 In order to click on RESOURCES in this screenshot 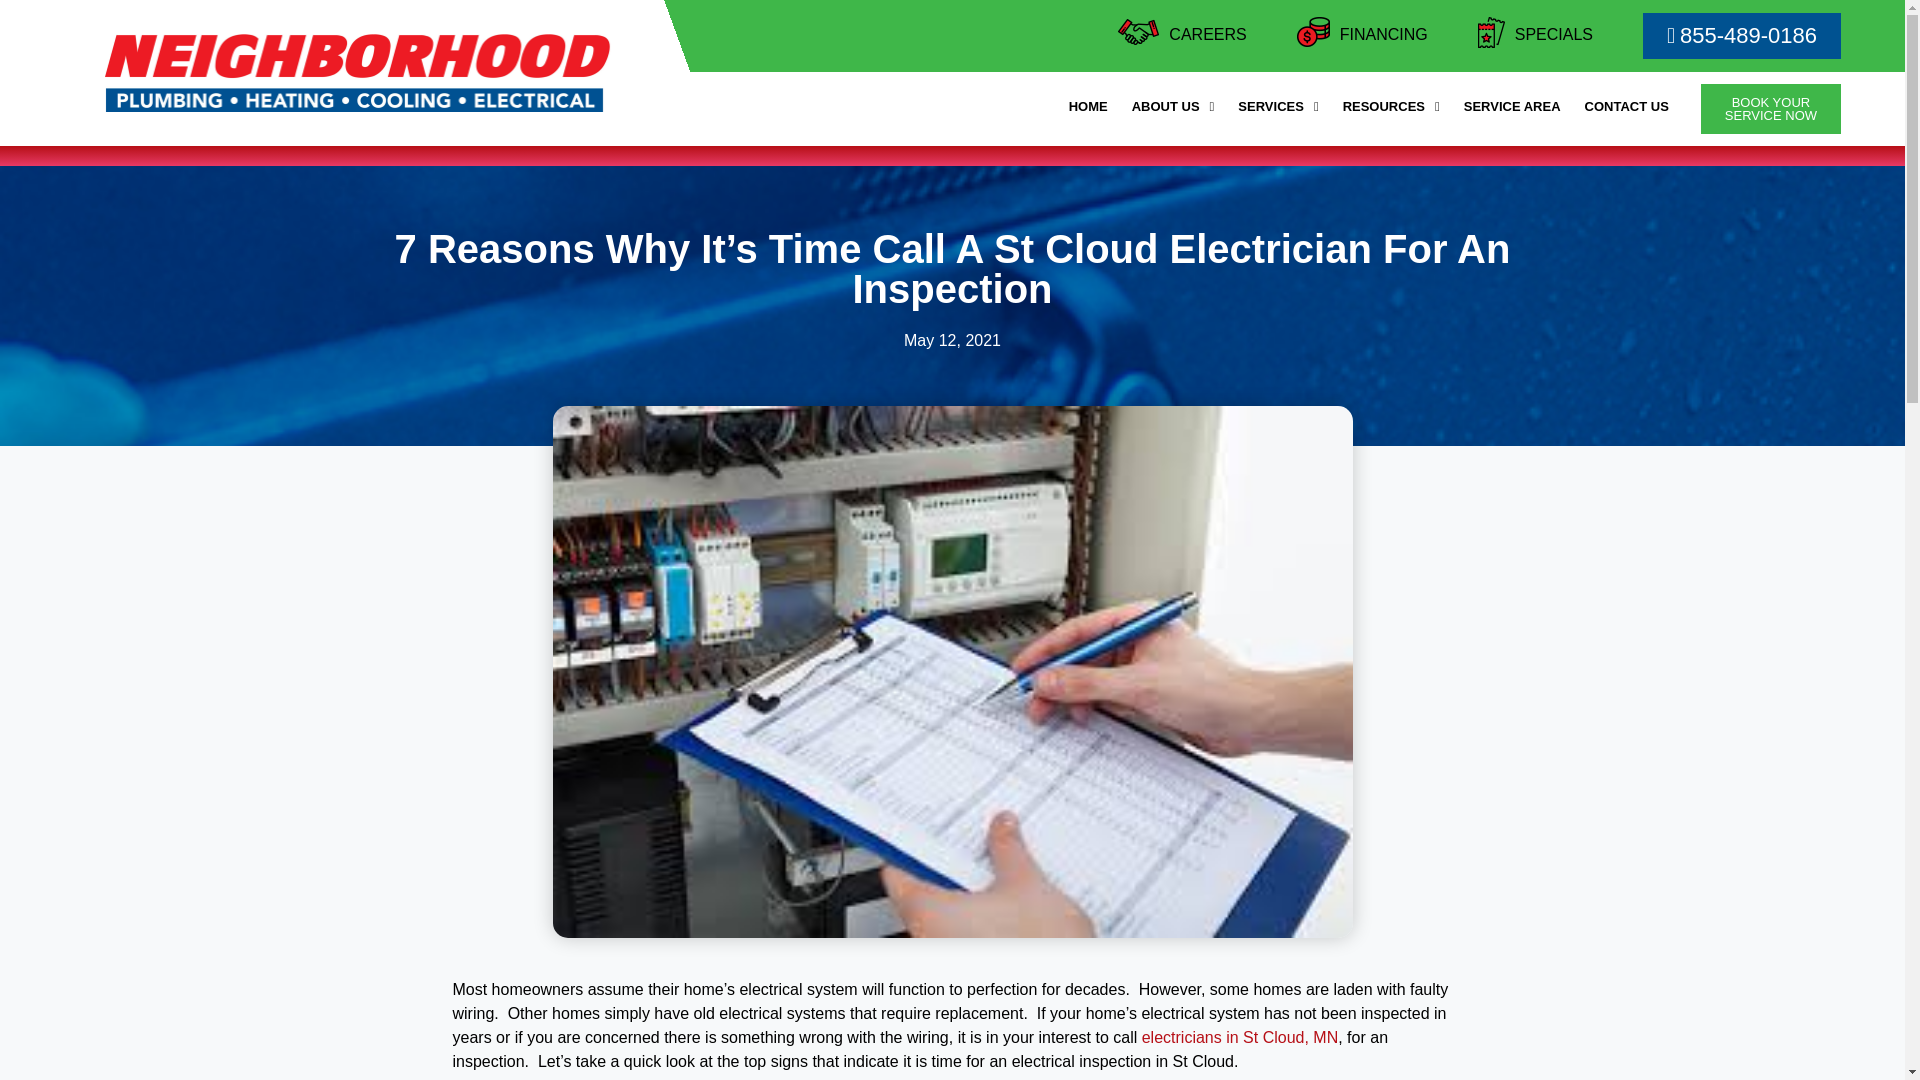, I will do `click(1390, 106)`.